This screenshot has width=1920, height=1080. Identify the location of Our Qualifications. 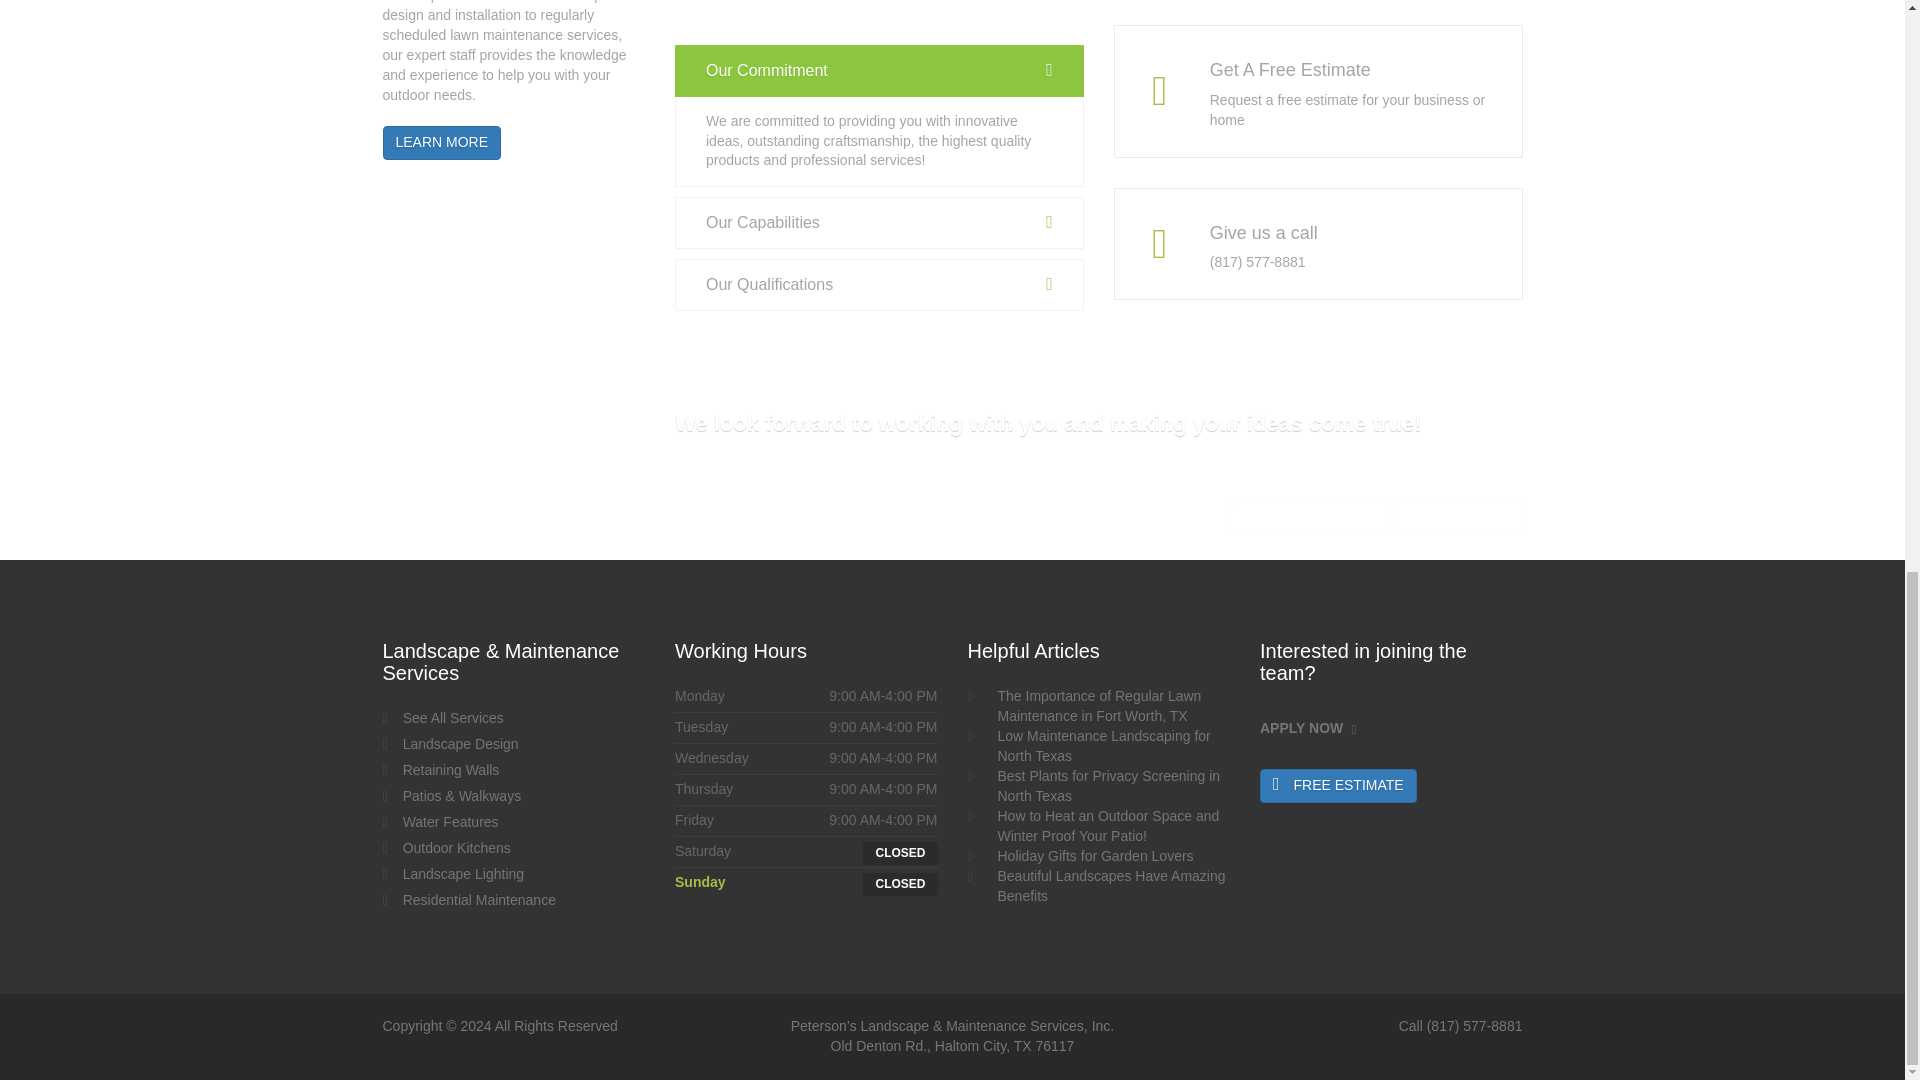
(880, 285).